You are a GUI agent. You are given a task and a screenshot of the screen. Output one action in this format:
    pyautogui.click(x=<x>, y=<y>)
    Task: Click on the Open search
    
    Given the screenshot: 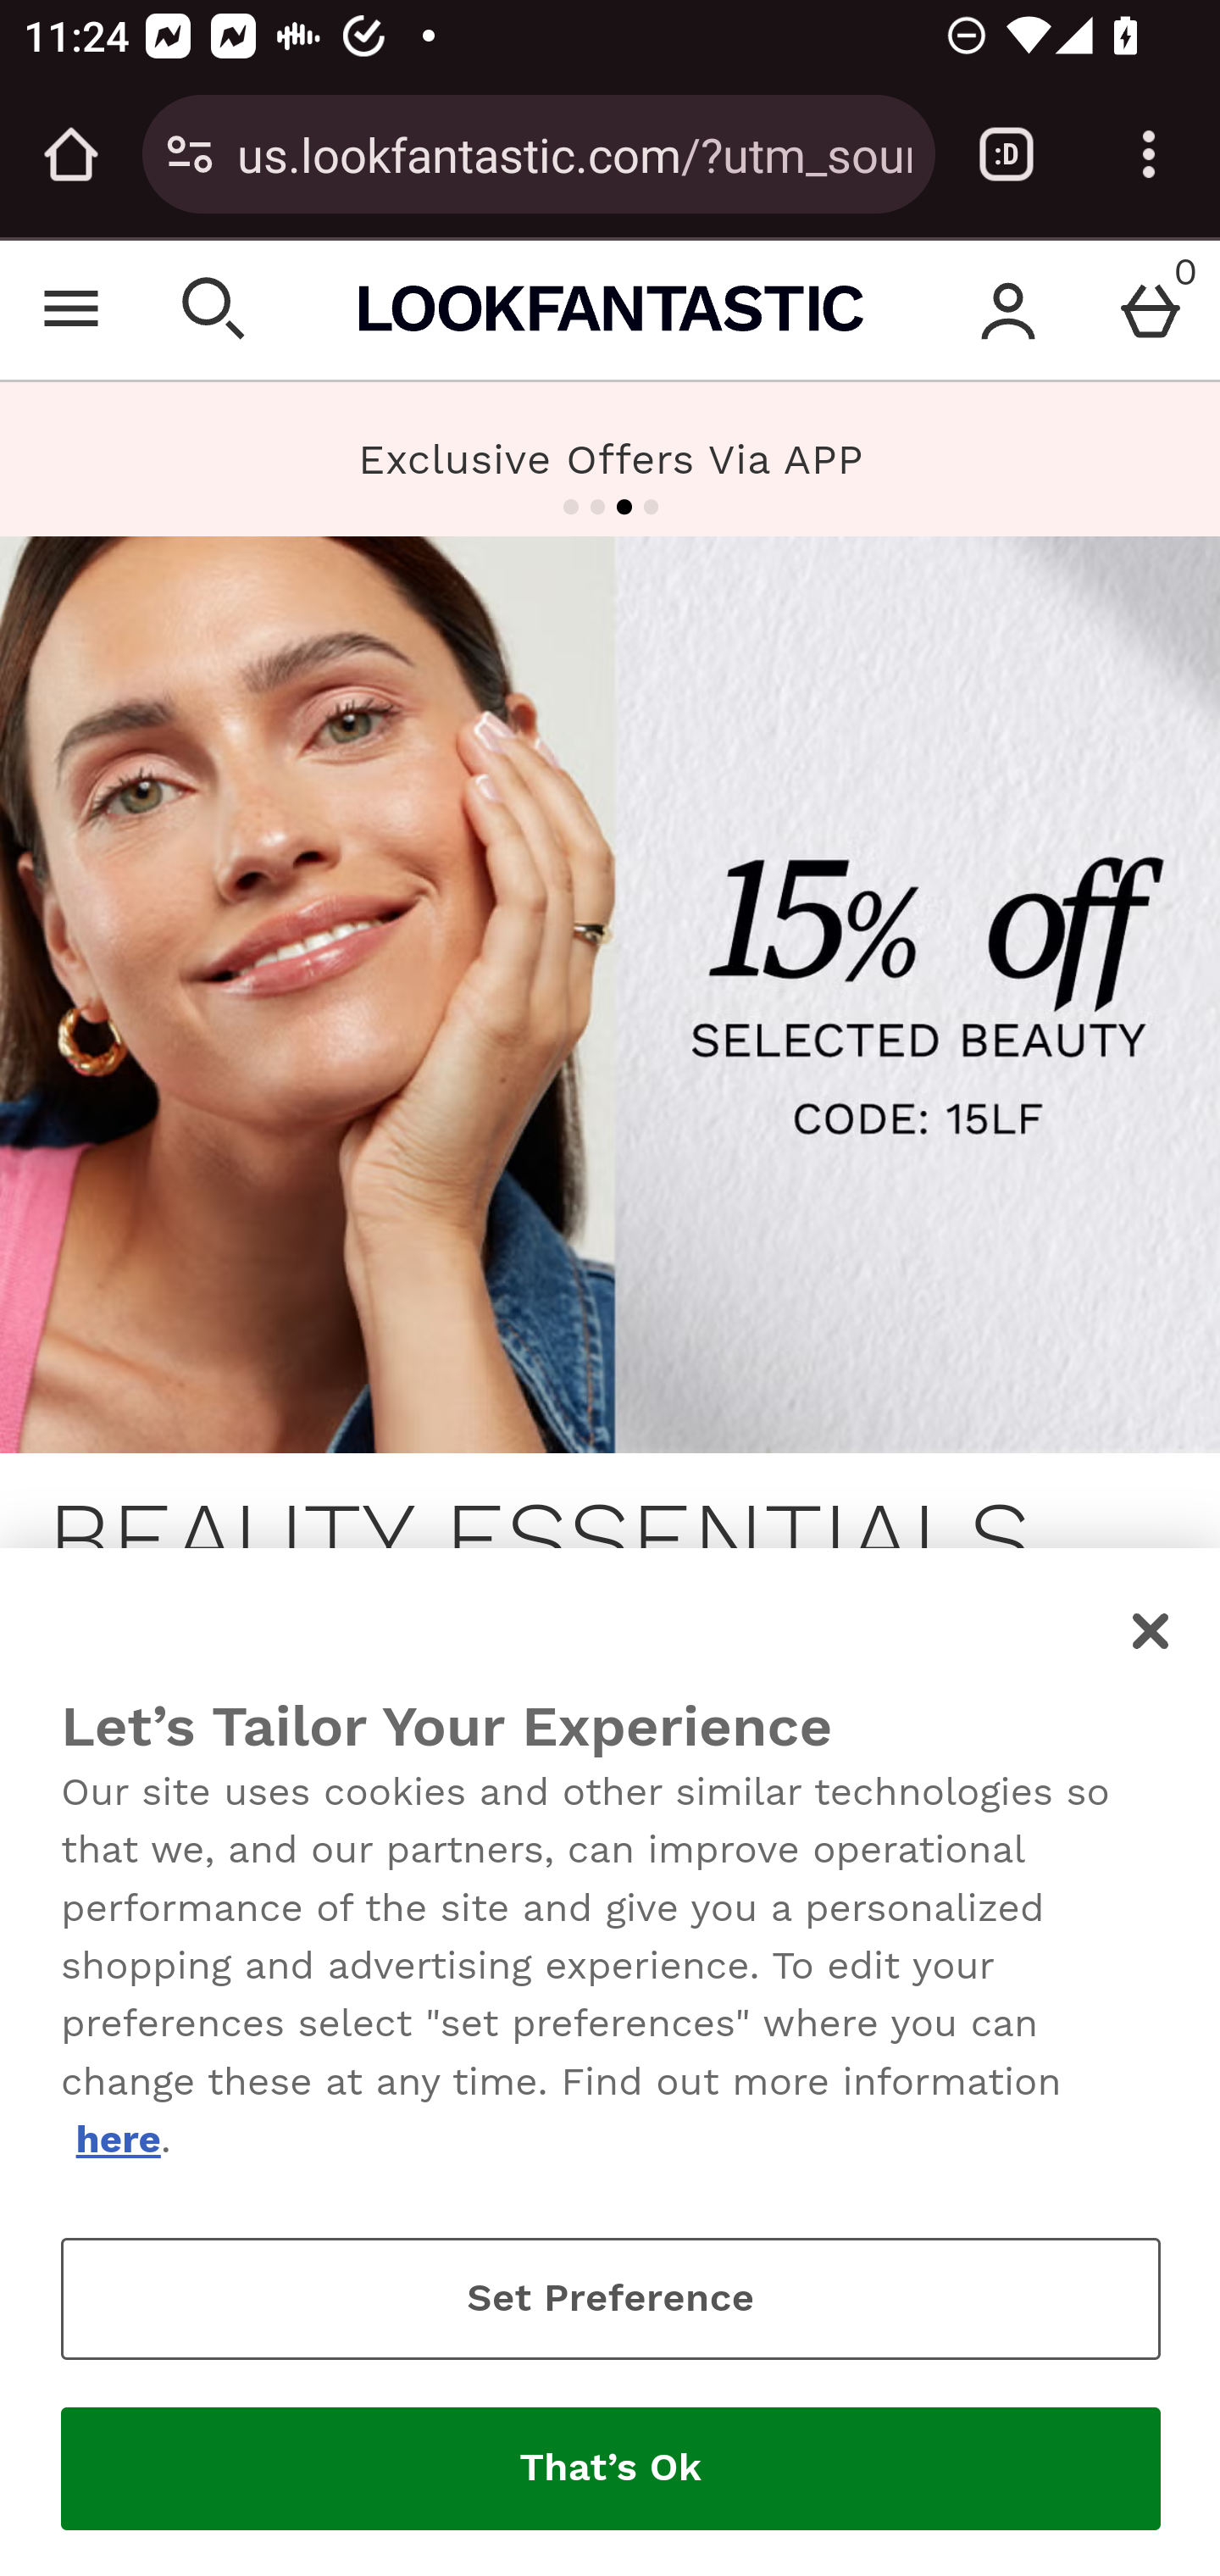 What is the action you would take?
    pyautogui.click(x=214, y=308)
    